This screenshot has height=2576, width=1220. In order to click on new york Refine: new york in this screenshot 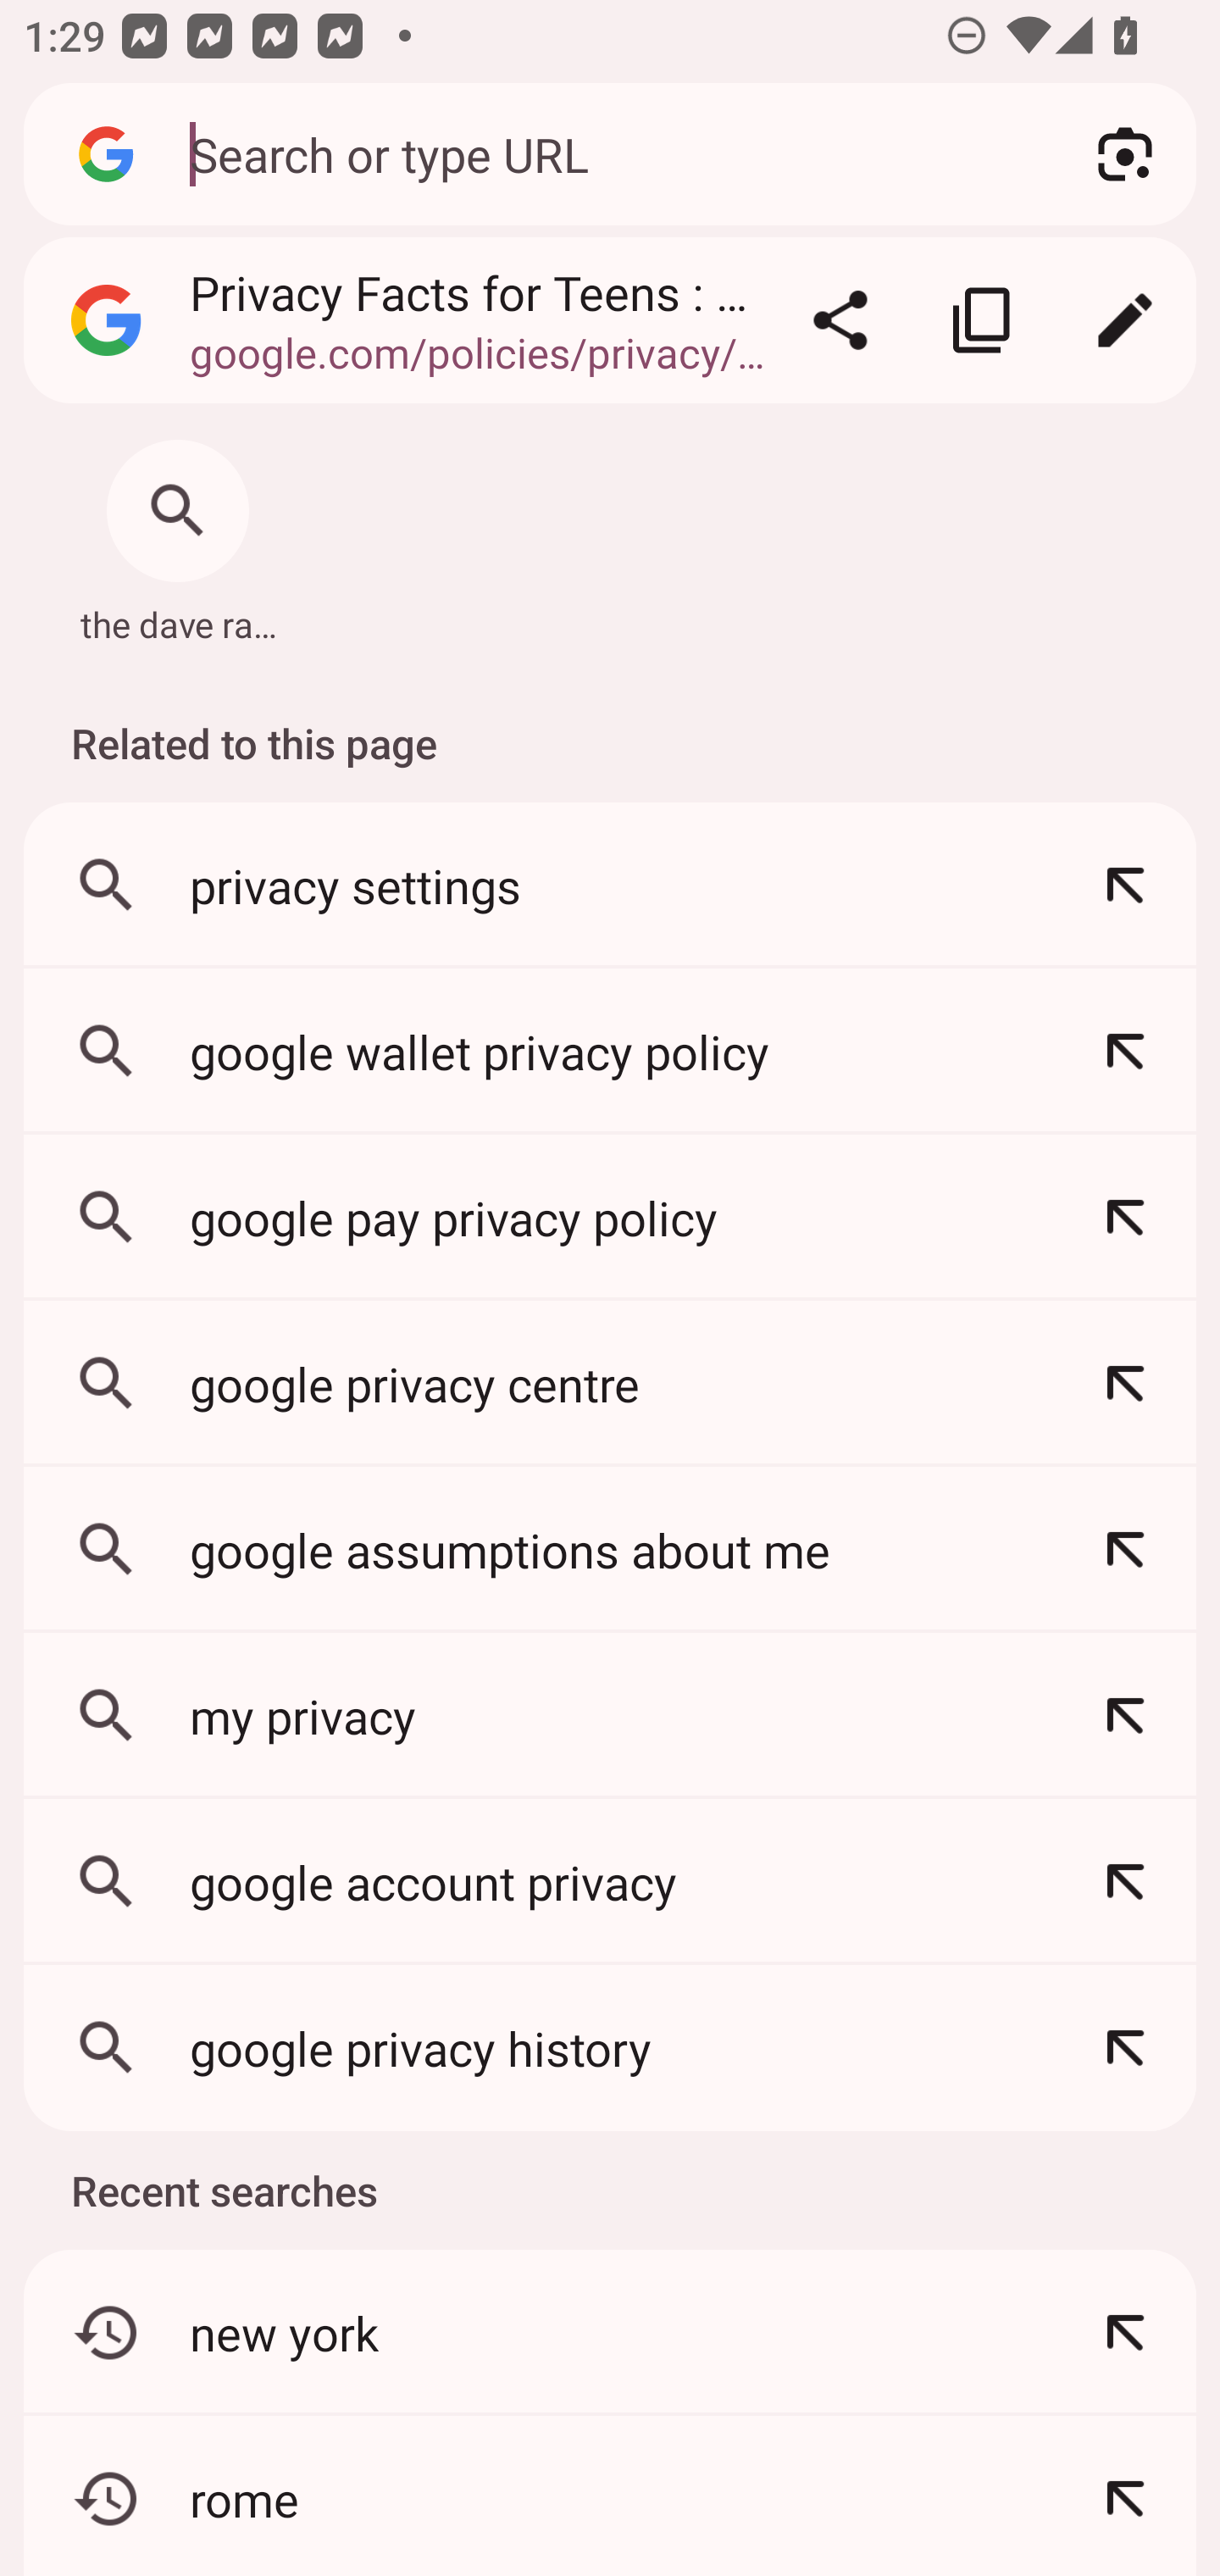, I will do `click(610, 2332)`.